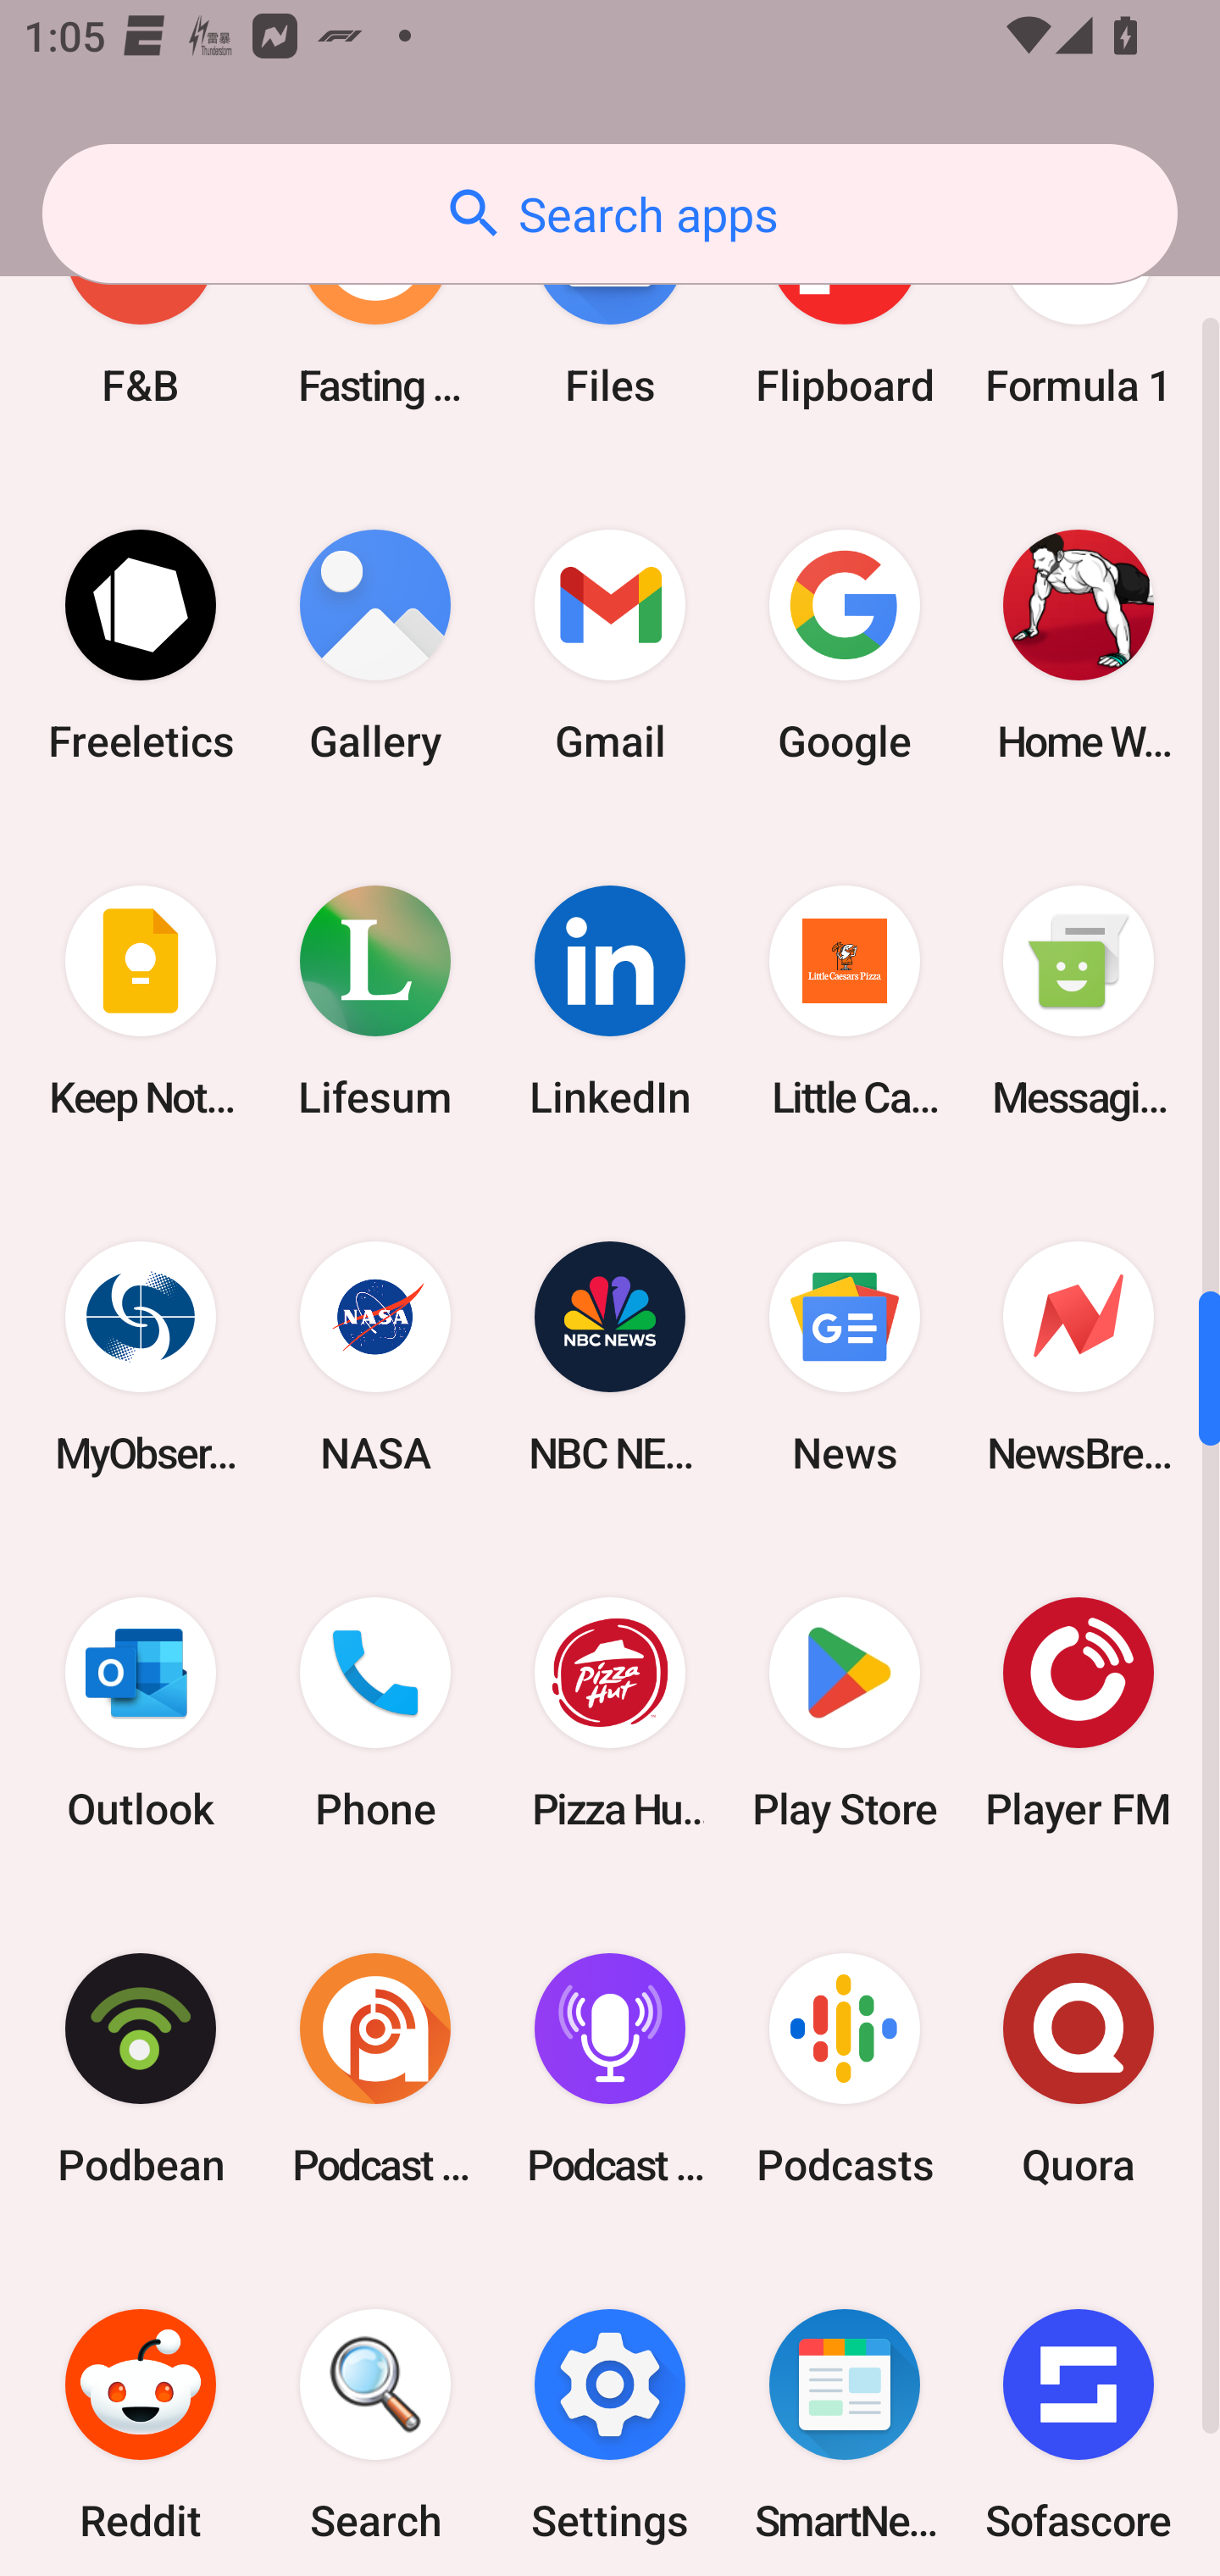 Image resolution: width=1220 pixels, height=2576 pixels. I want to click on Home Workout, so click(1079, 646).